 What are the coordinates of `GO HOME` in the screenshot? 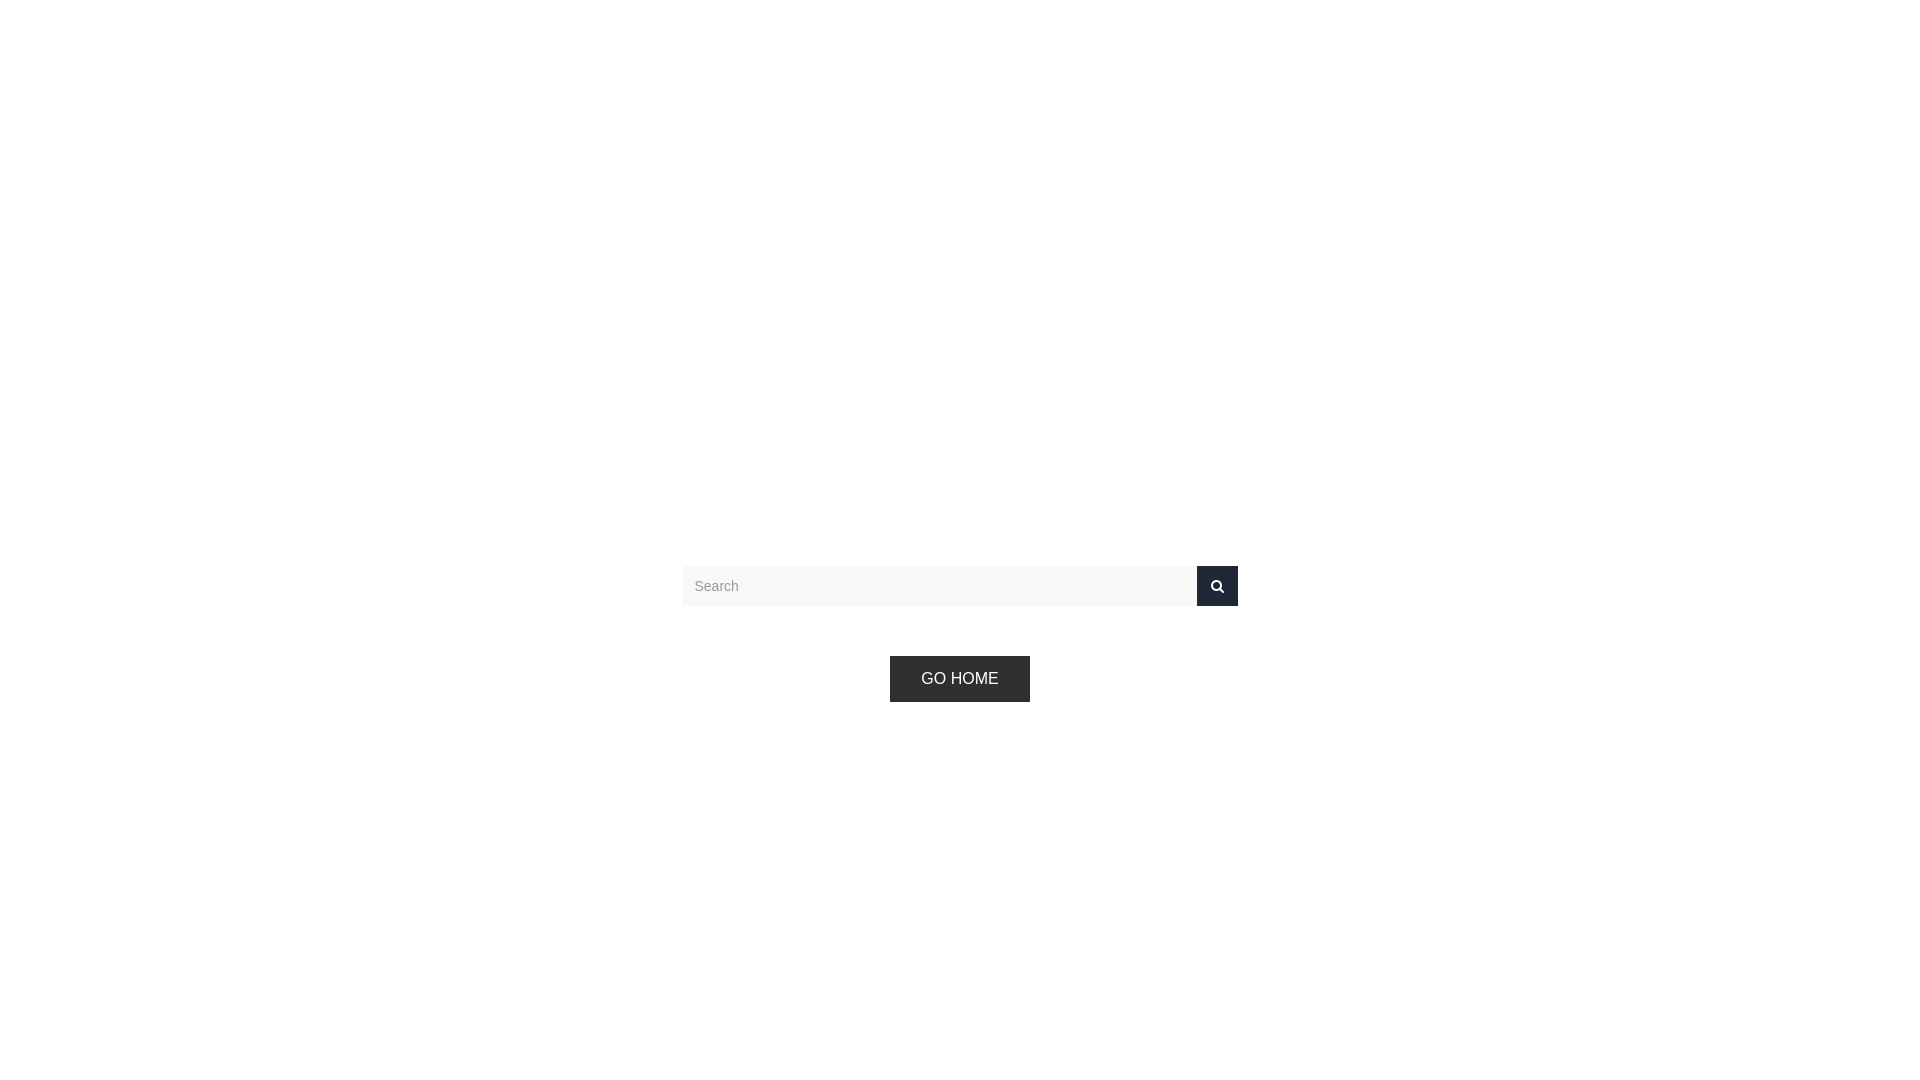 It's located at (960, 679).